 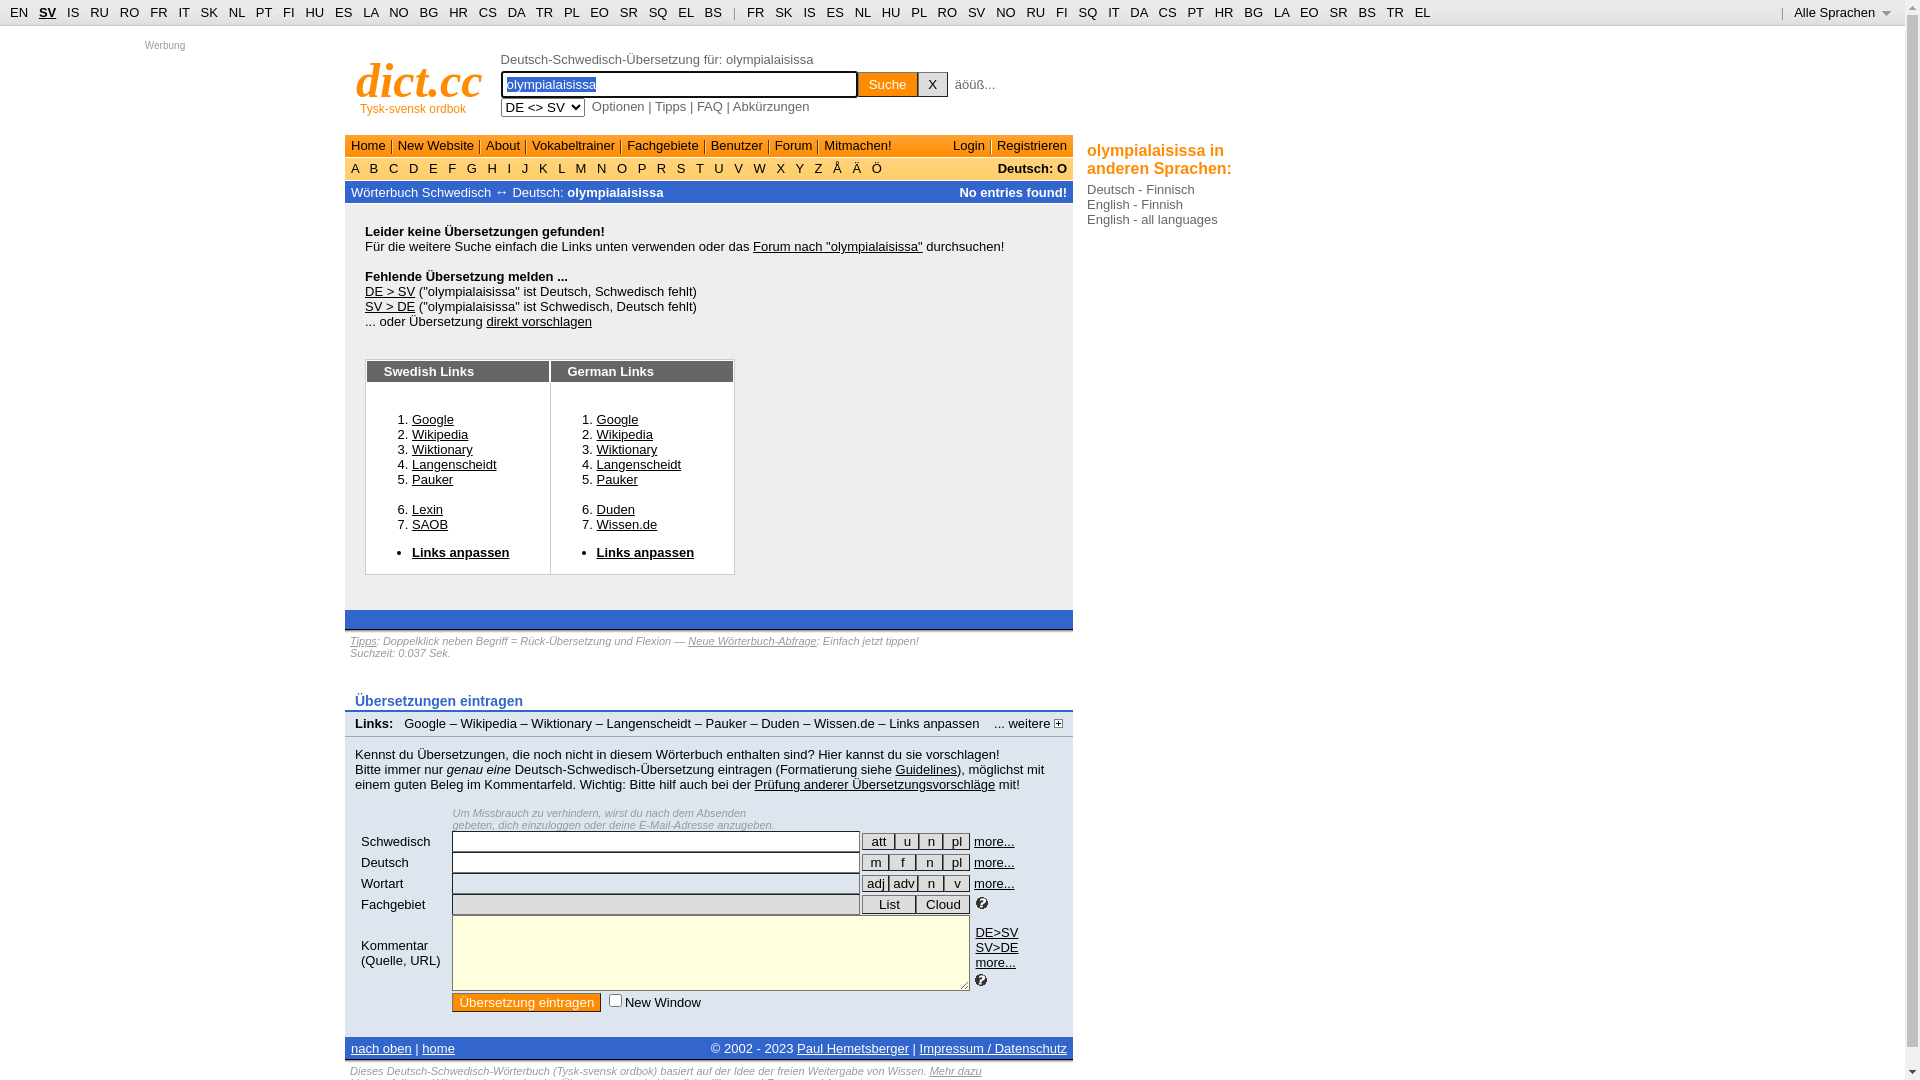 I want to click on die - weiblich (Femininum), so click(x=902, y=862).